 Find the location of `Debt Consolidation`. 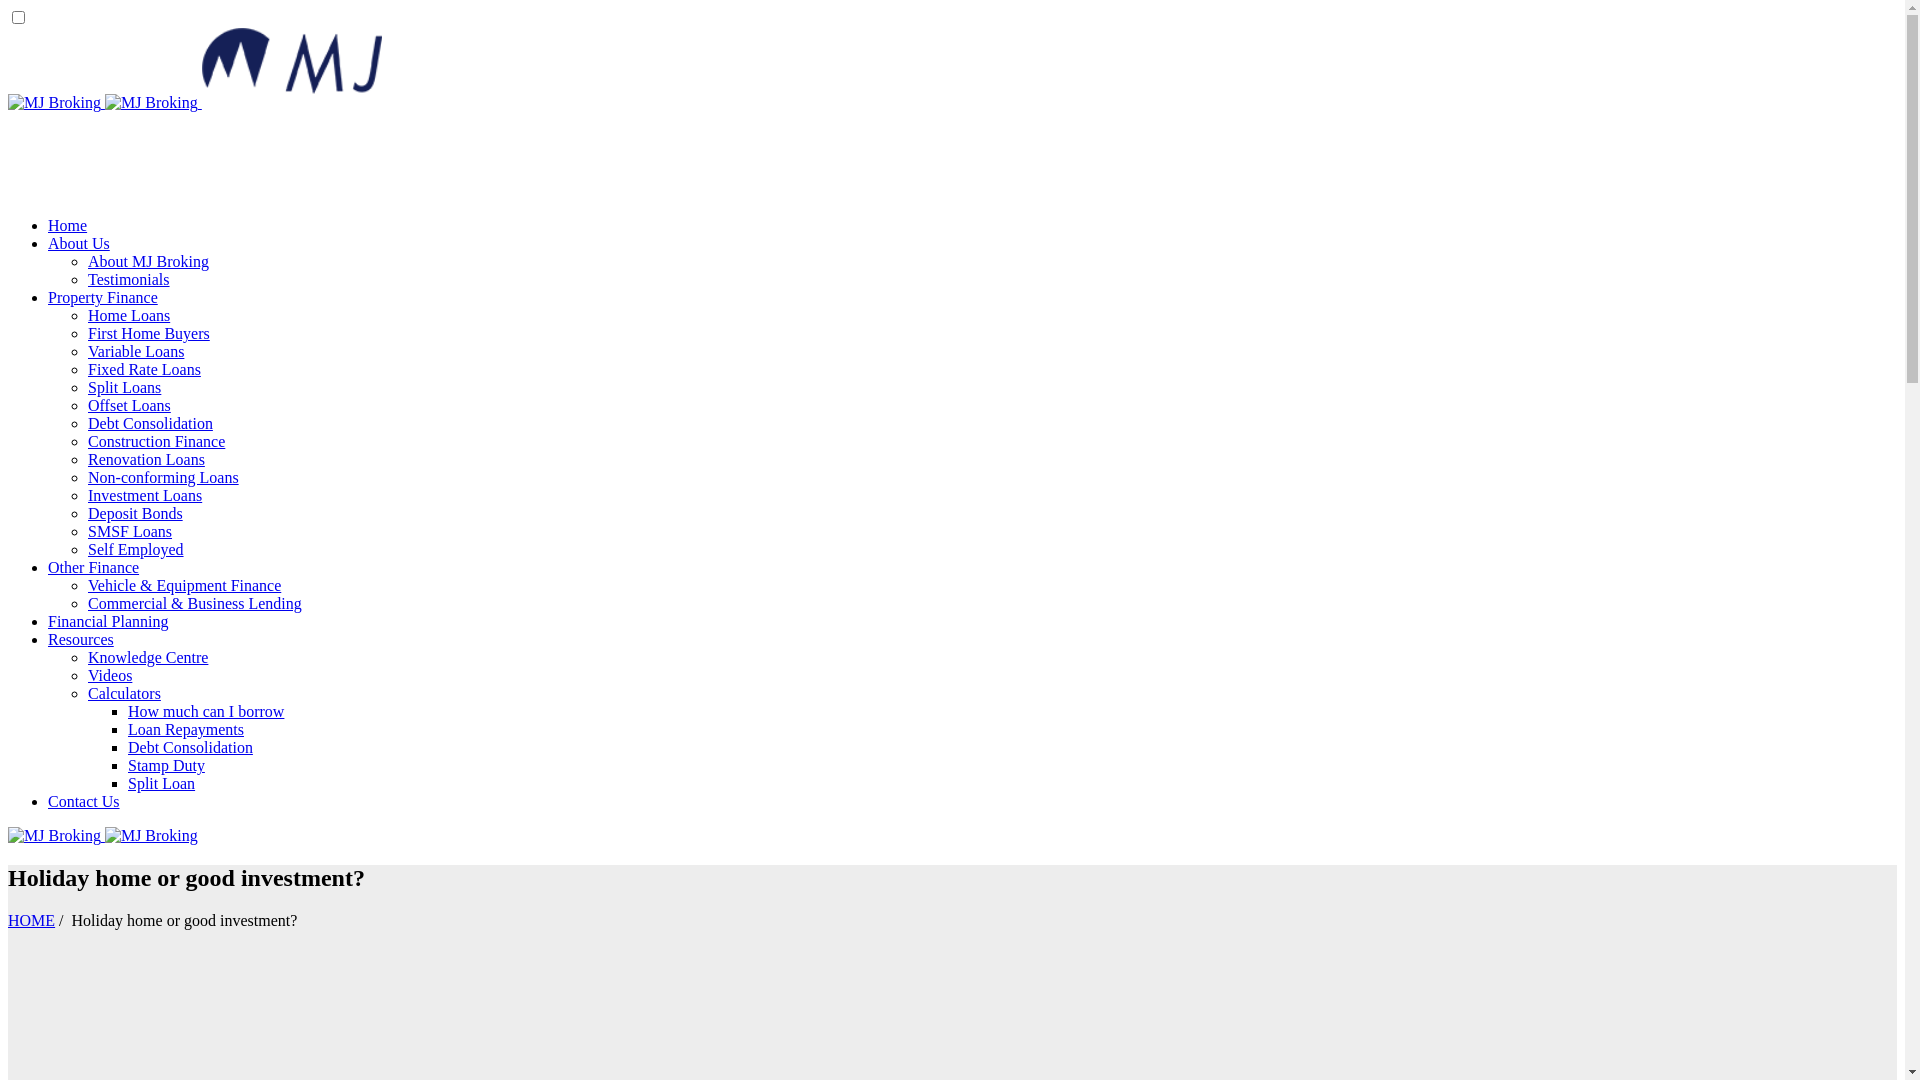

Debt Consolidation is located at coordinates (150, 424).